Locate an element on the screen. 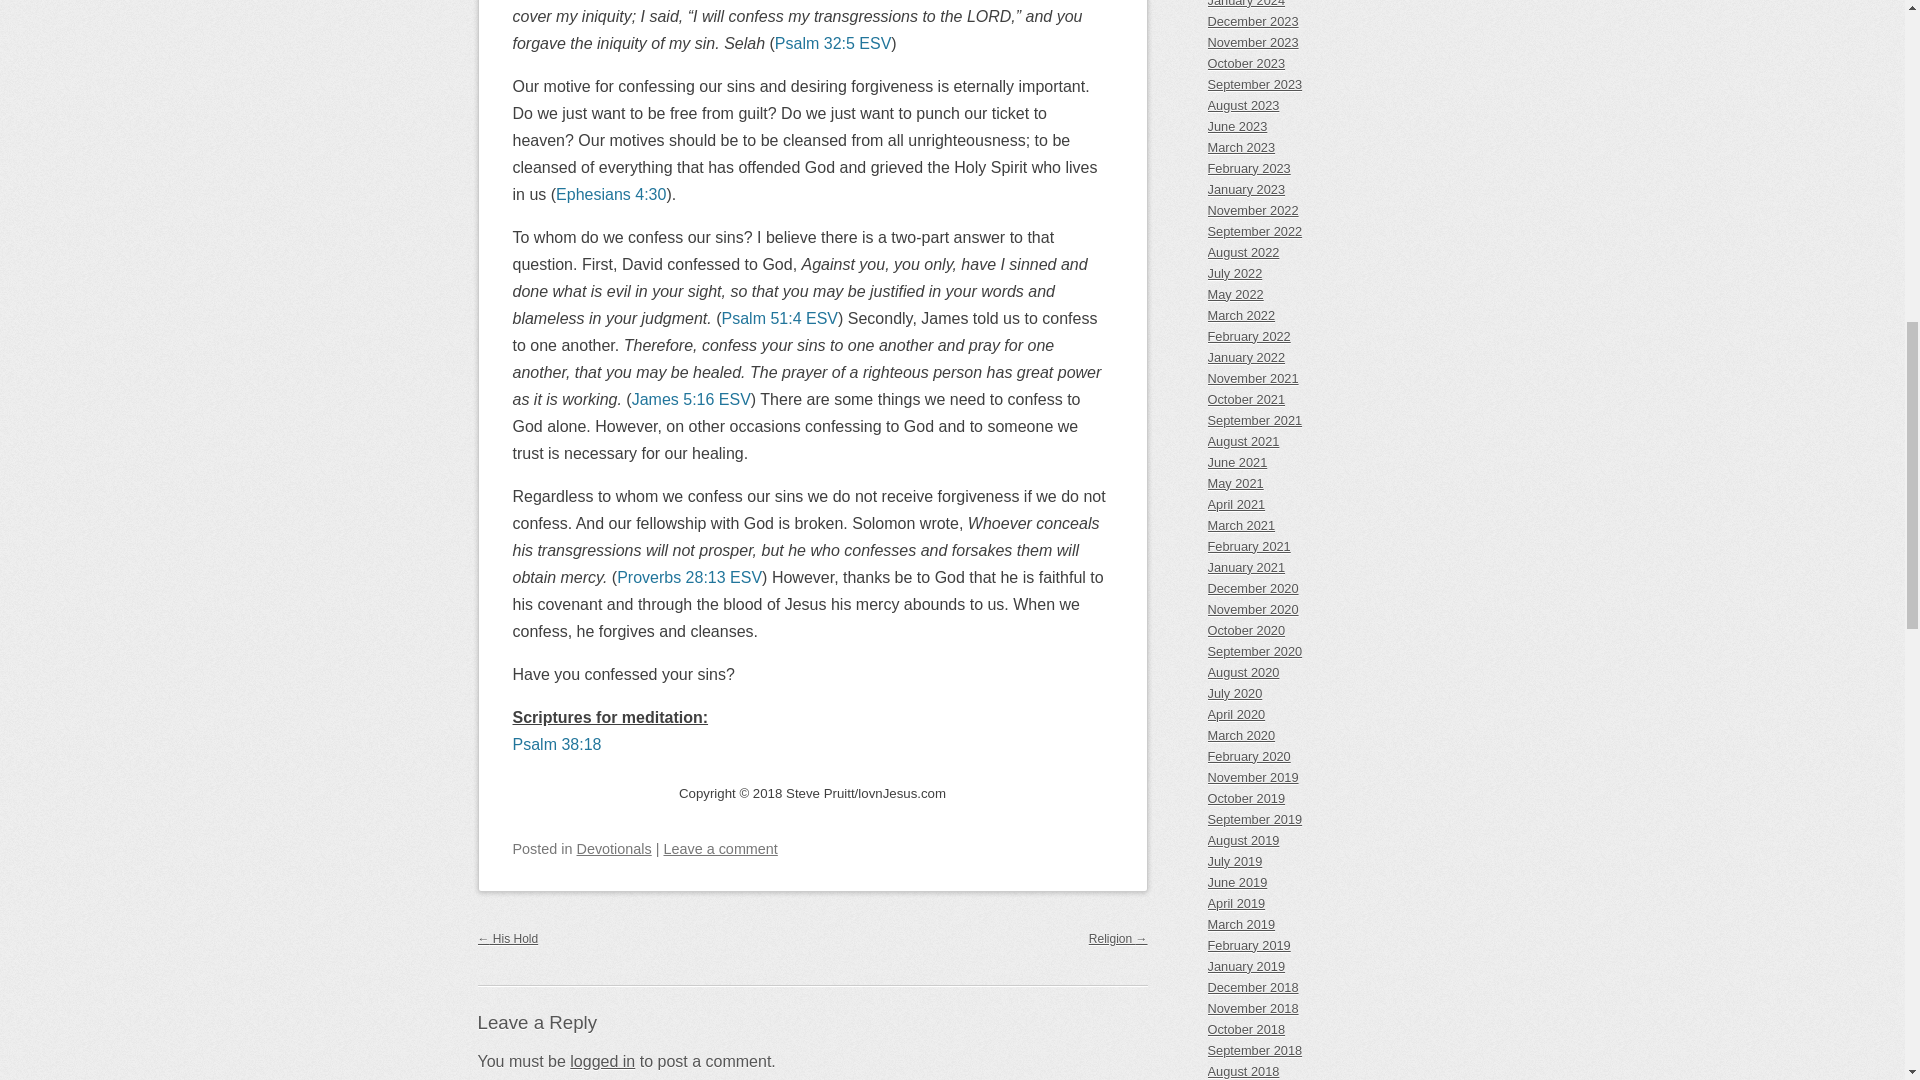 The height and width of the screenshot is (1080, 1920). Proverbs 28:13 ESV is located at coordinates (689, 578).